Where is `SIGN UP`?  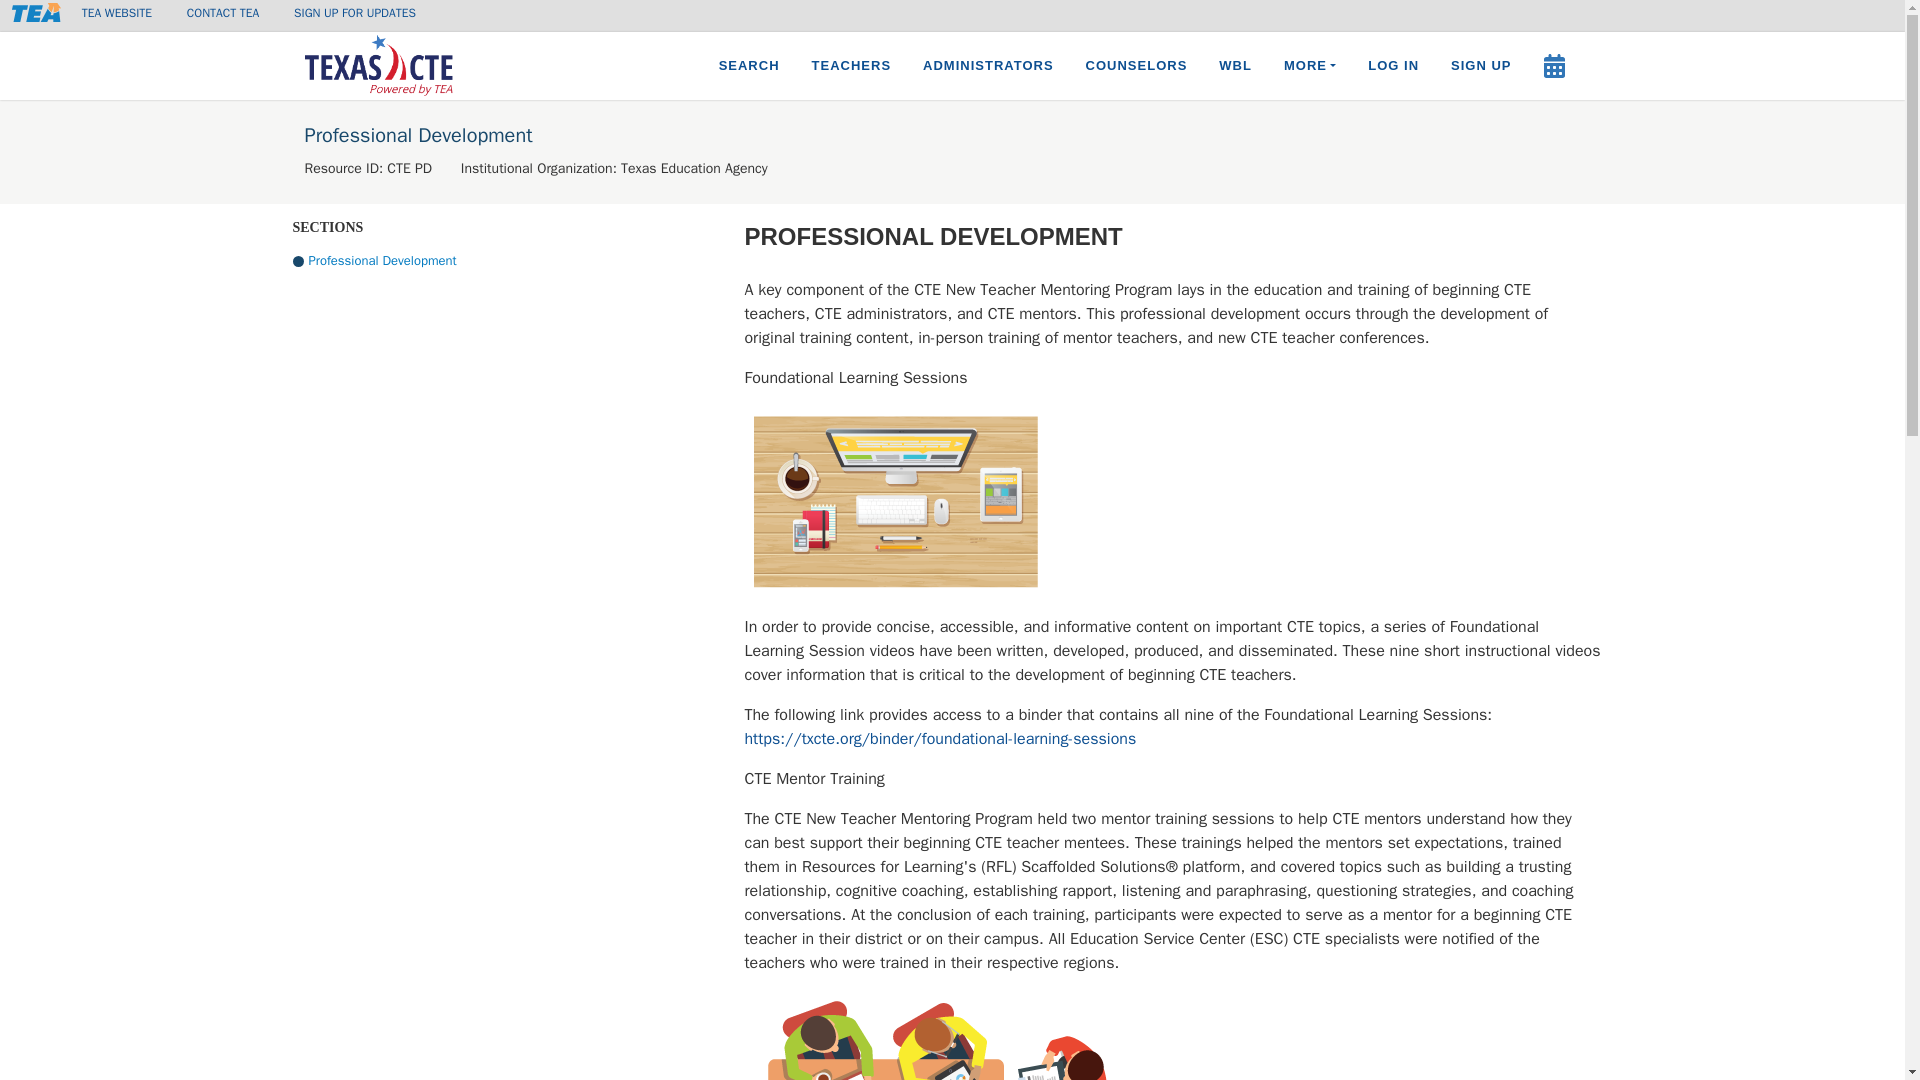
SIGN UP is located at coordinates (1480, 66).